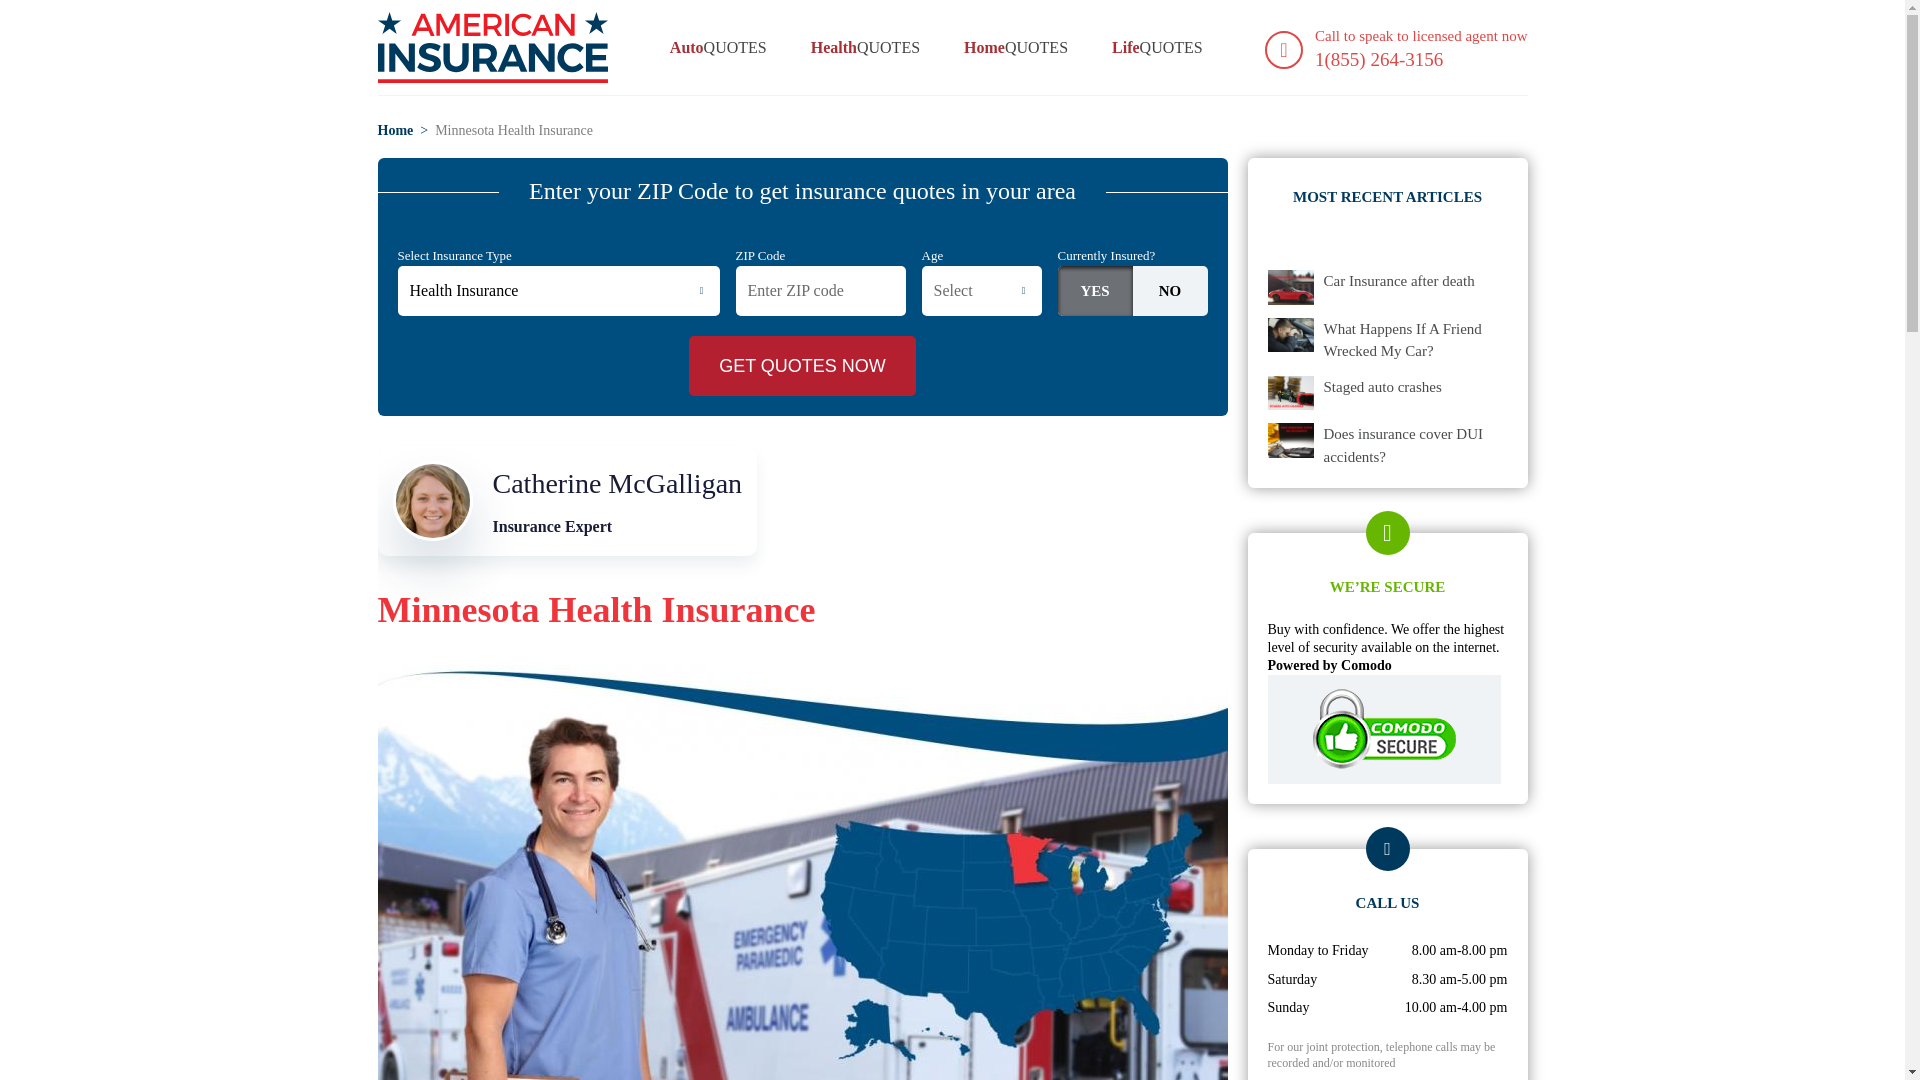 The height and width of the screenshot is (1080, 1920). I want to click on GET QUOTES NOW, so click(802, 366).